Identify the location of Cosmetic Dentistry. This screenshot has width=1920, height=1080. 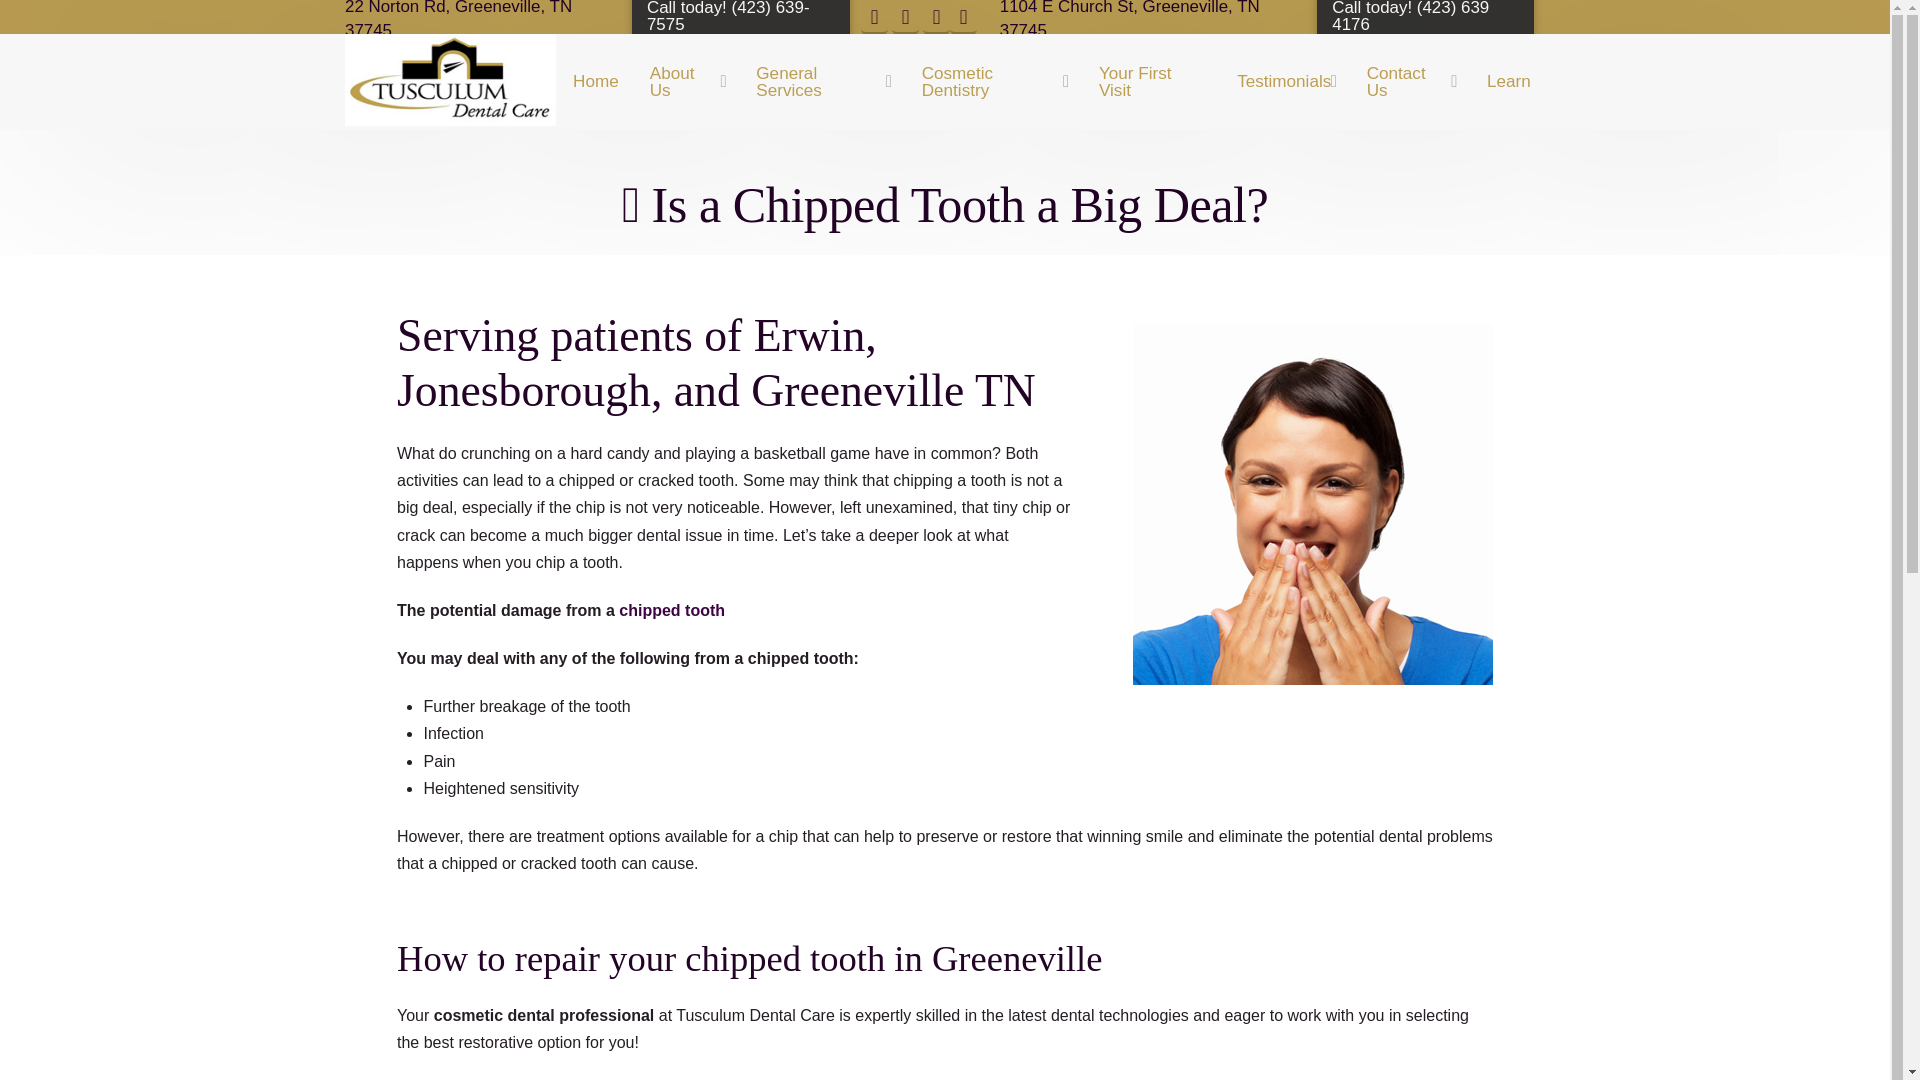
(993, 81).